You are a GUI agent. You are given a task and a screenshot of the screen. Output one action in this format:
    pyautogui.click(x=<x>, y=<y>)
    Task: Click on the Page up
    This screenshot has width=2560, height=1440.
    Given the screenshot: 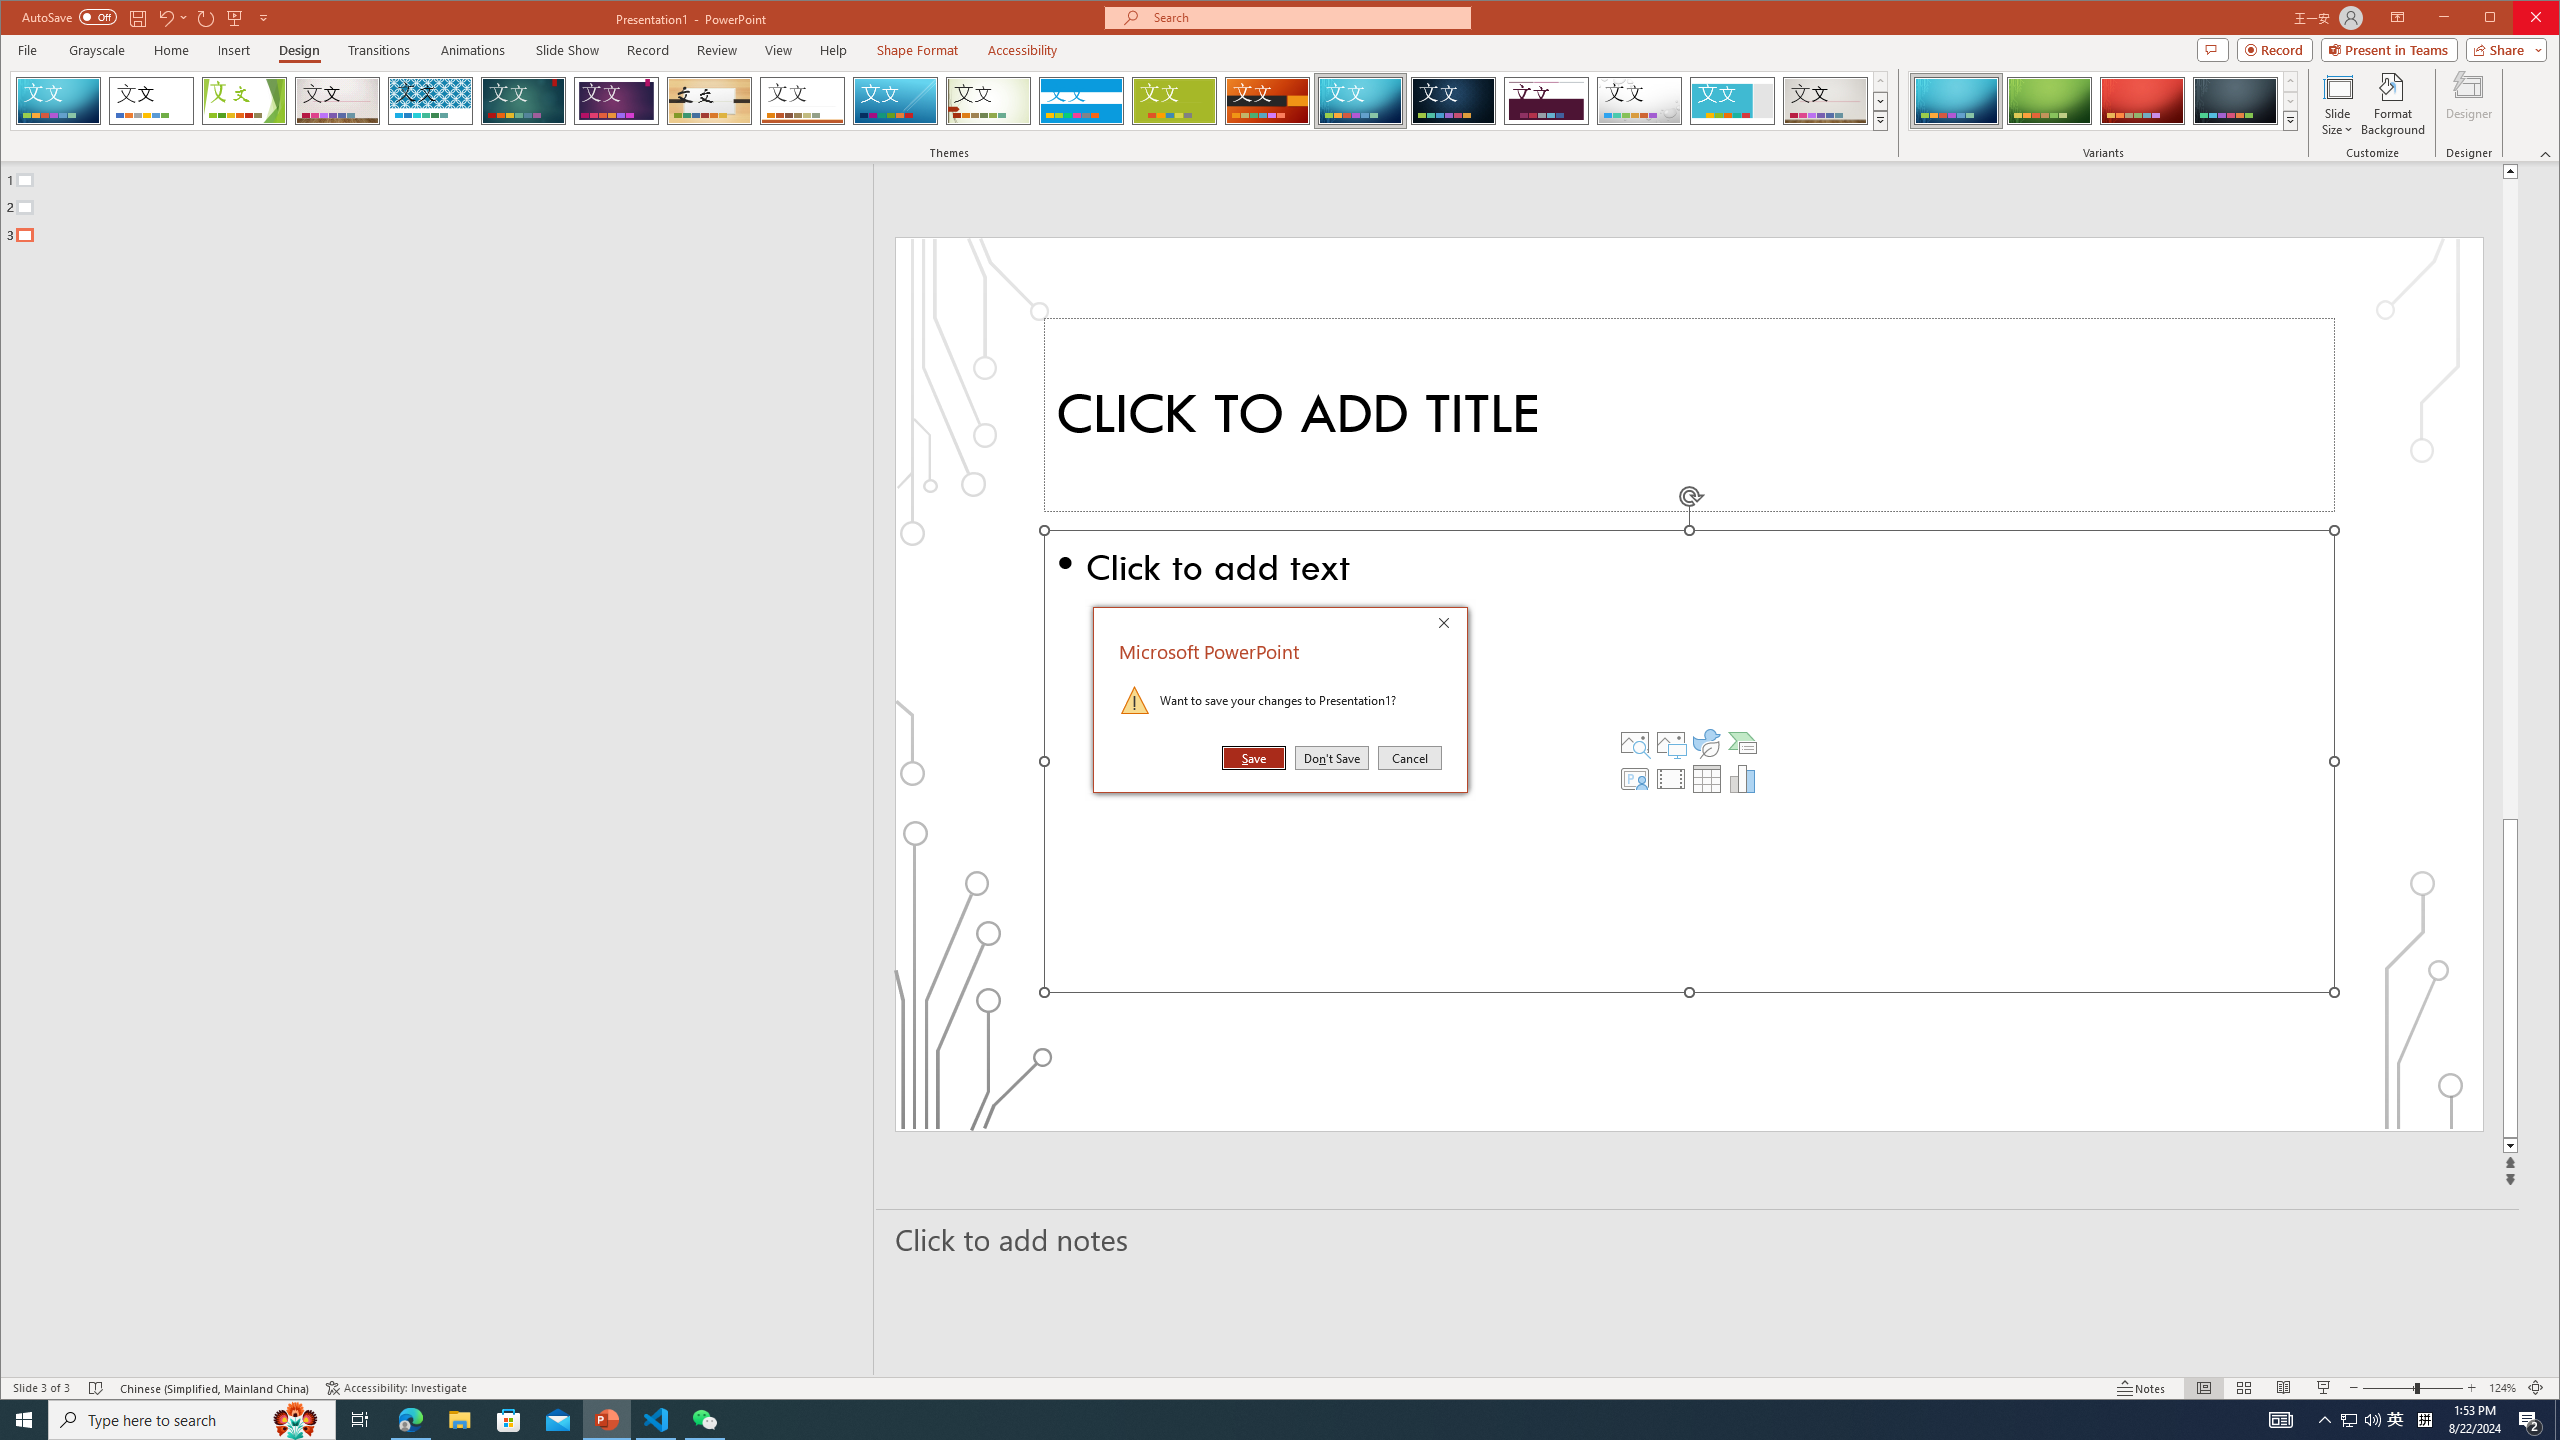 What is the action you would take?
    pyautogui.click(x=2510, y=498)
    